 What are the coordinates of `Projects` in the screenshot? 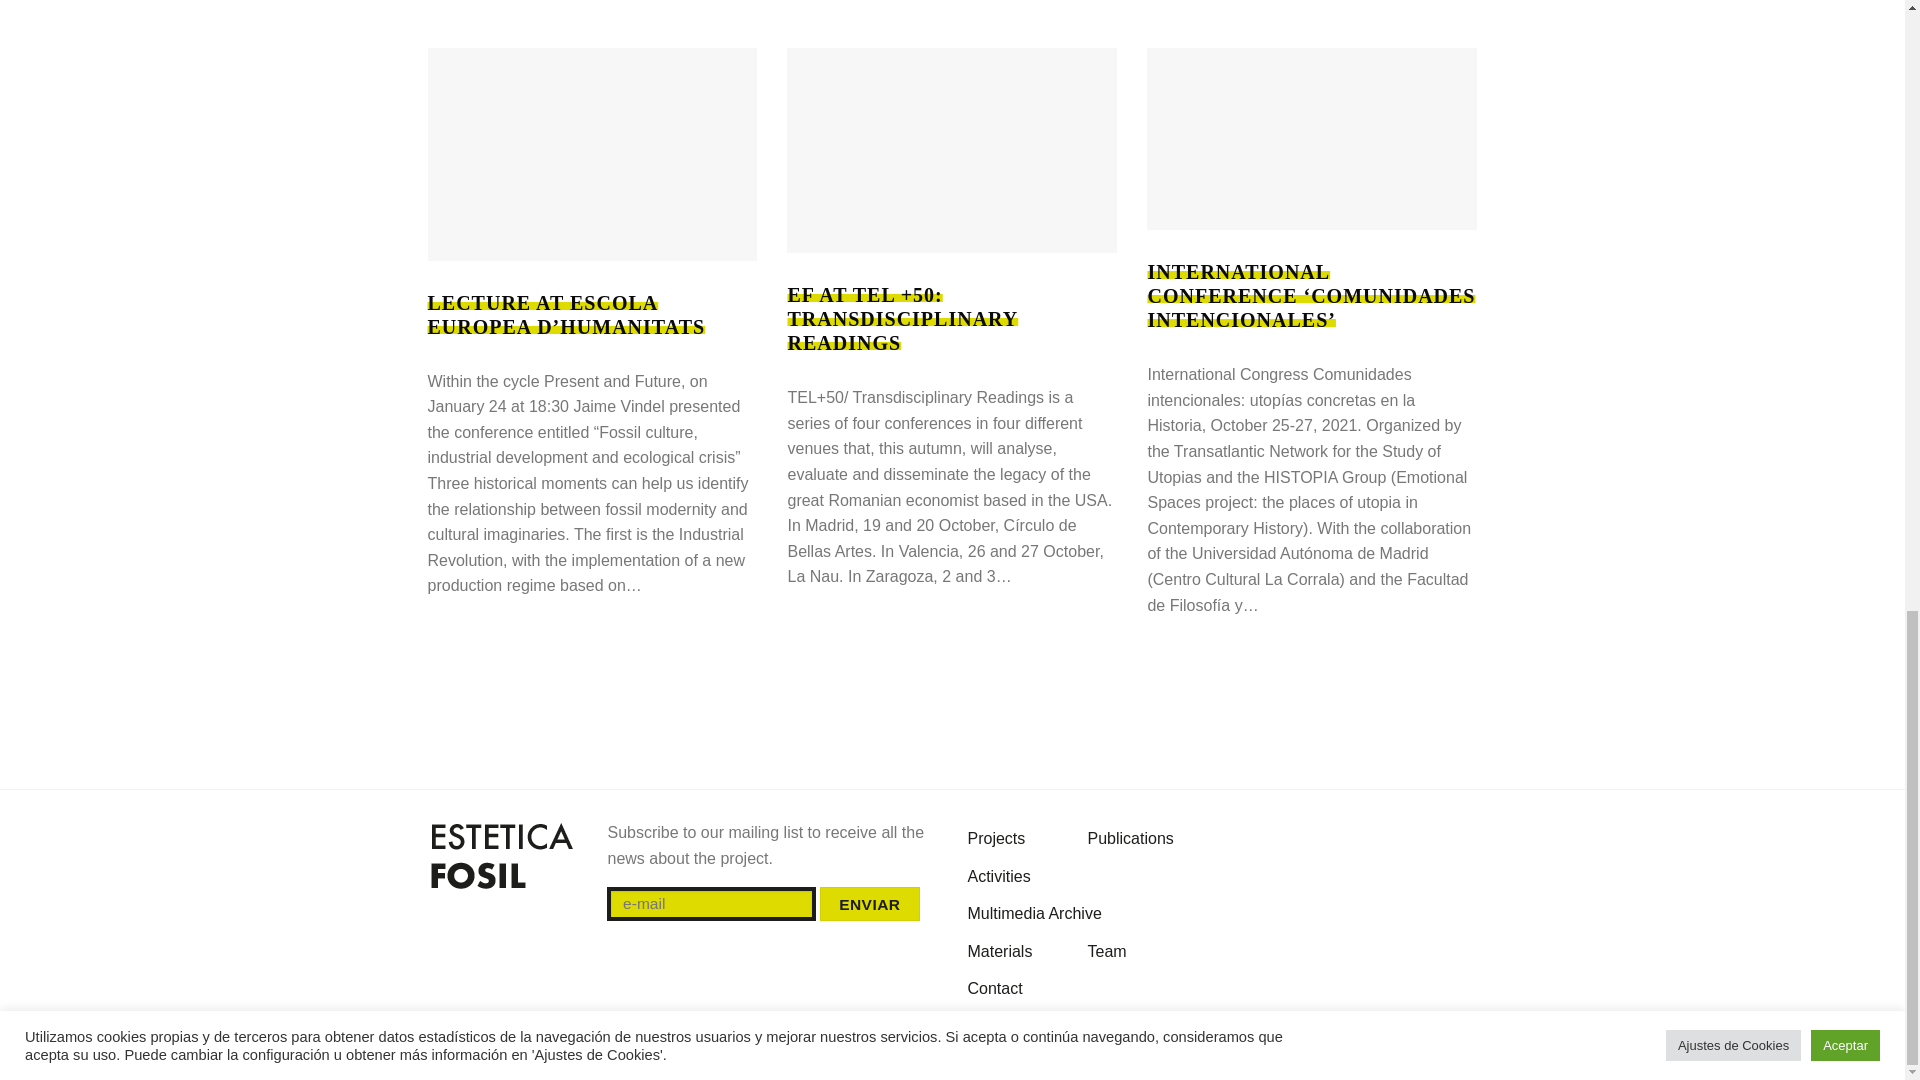 It's located at (996, 838).